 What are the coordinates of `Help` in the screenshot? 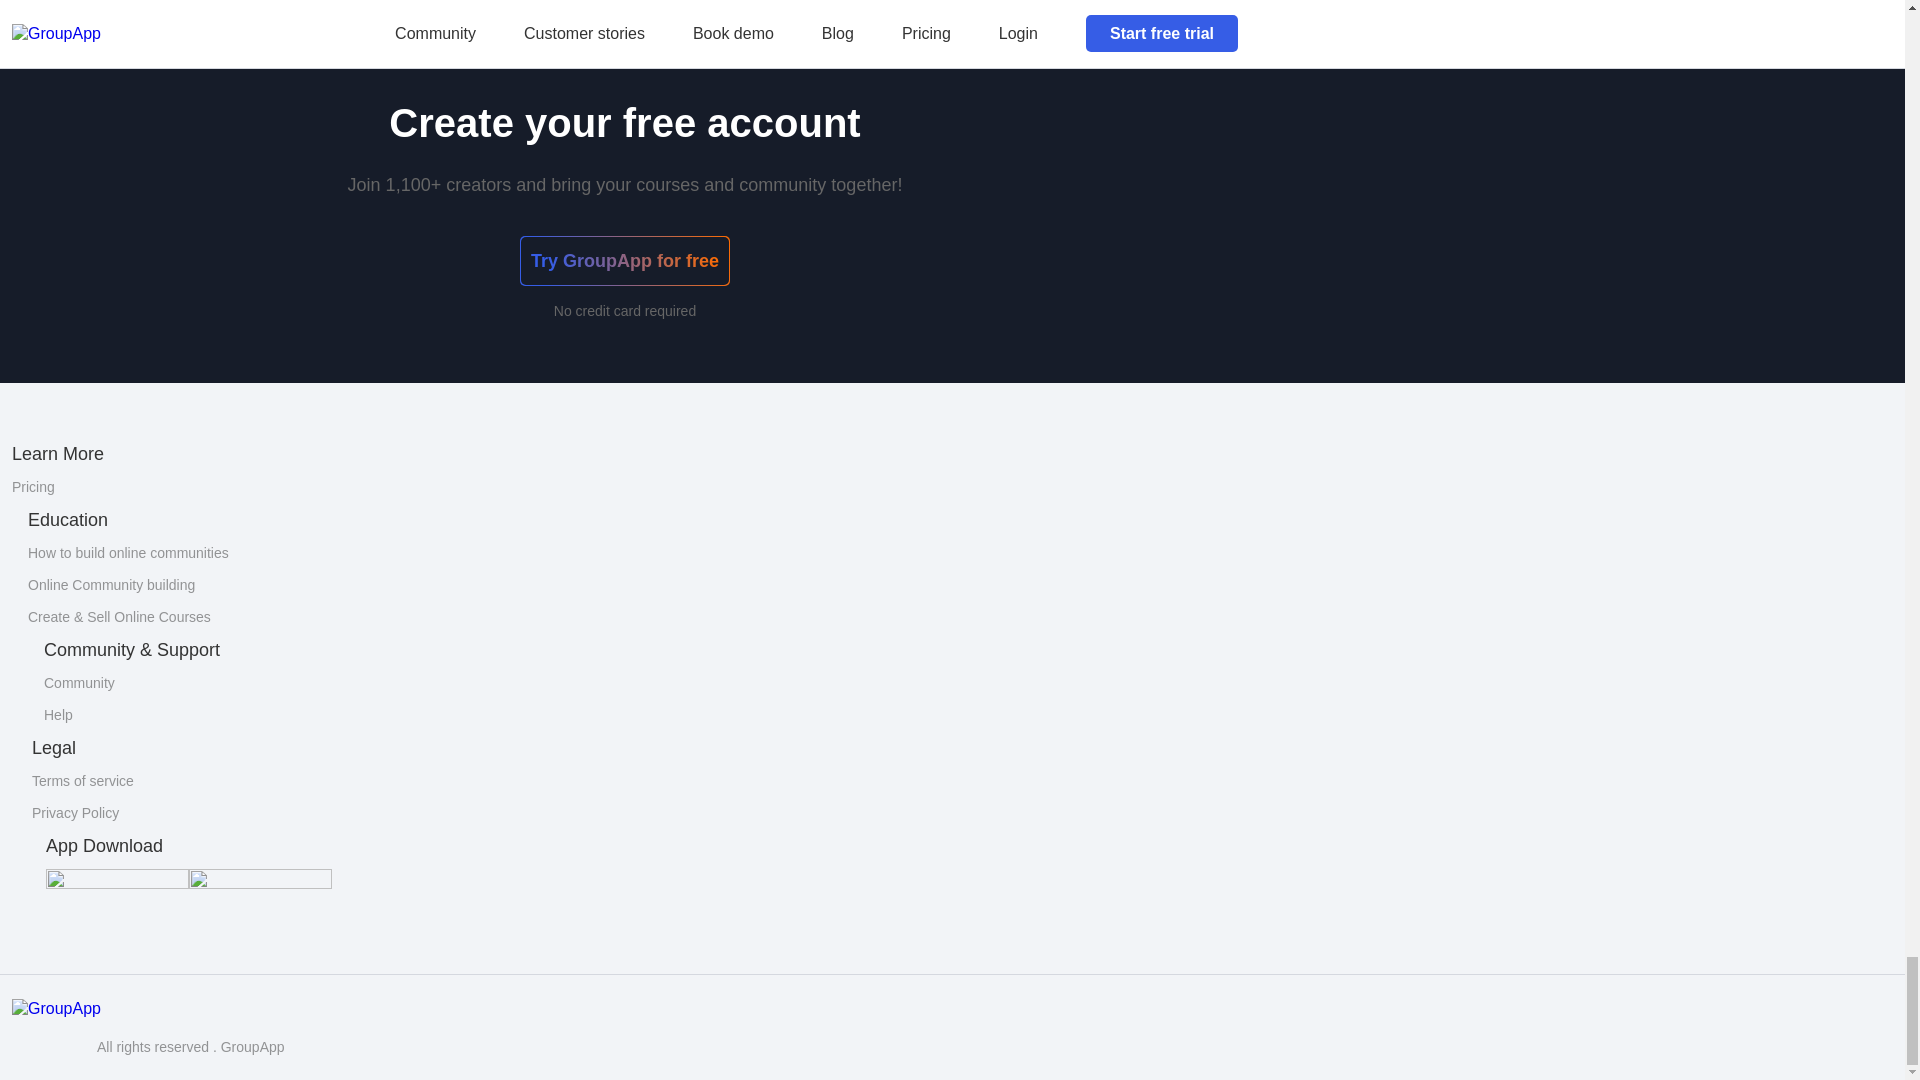 It's located at (58, 714).